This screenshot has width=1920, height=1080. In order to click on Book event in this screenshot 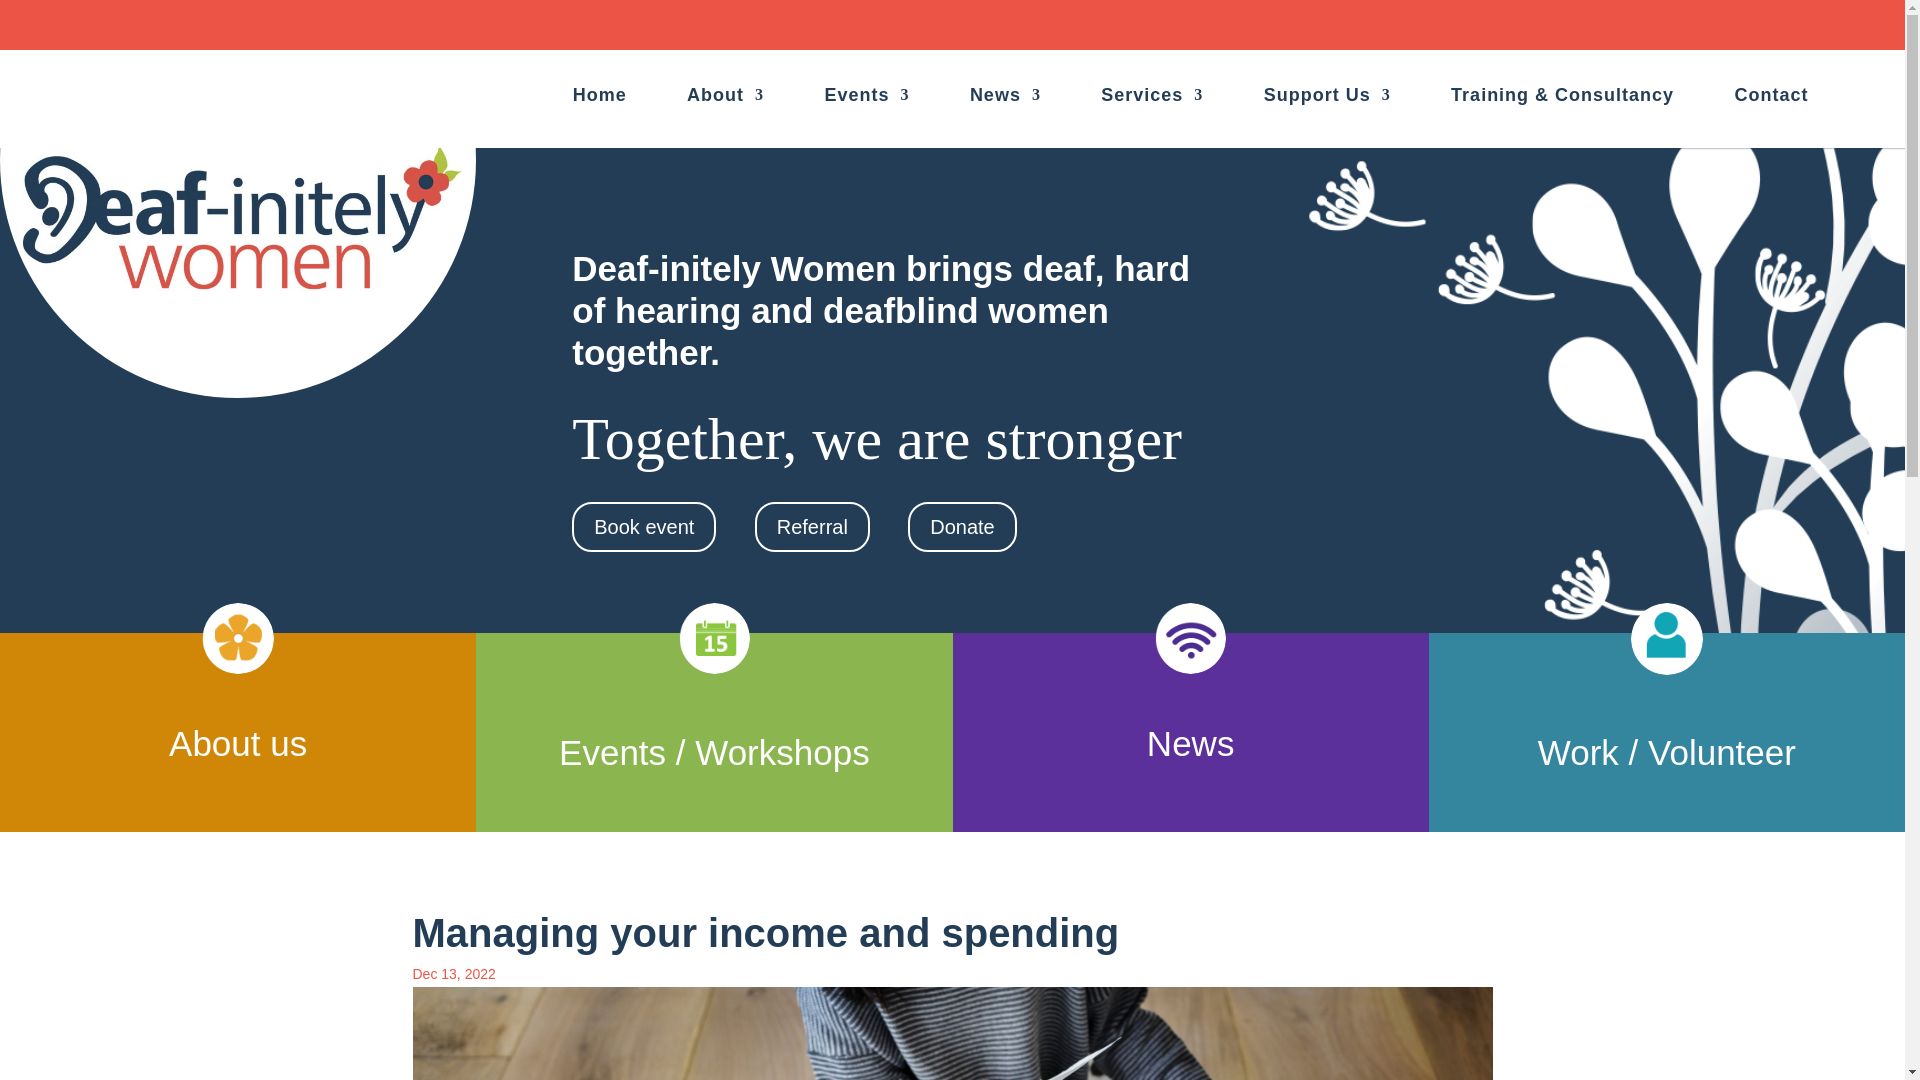, I will do `click(644, 526)`.